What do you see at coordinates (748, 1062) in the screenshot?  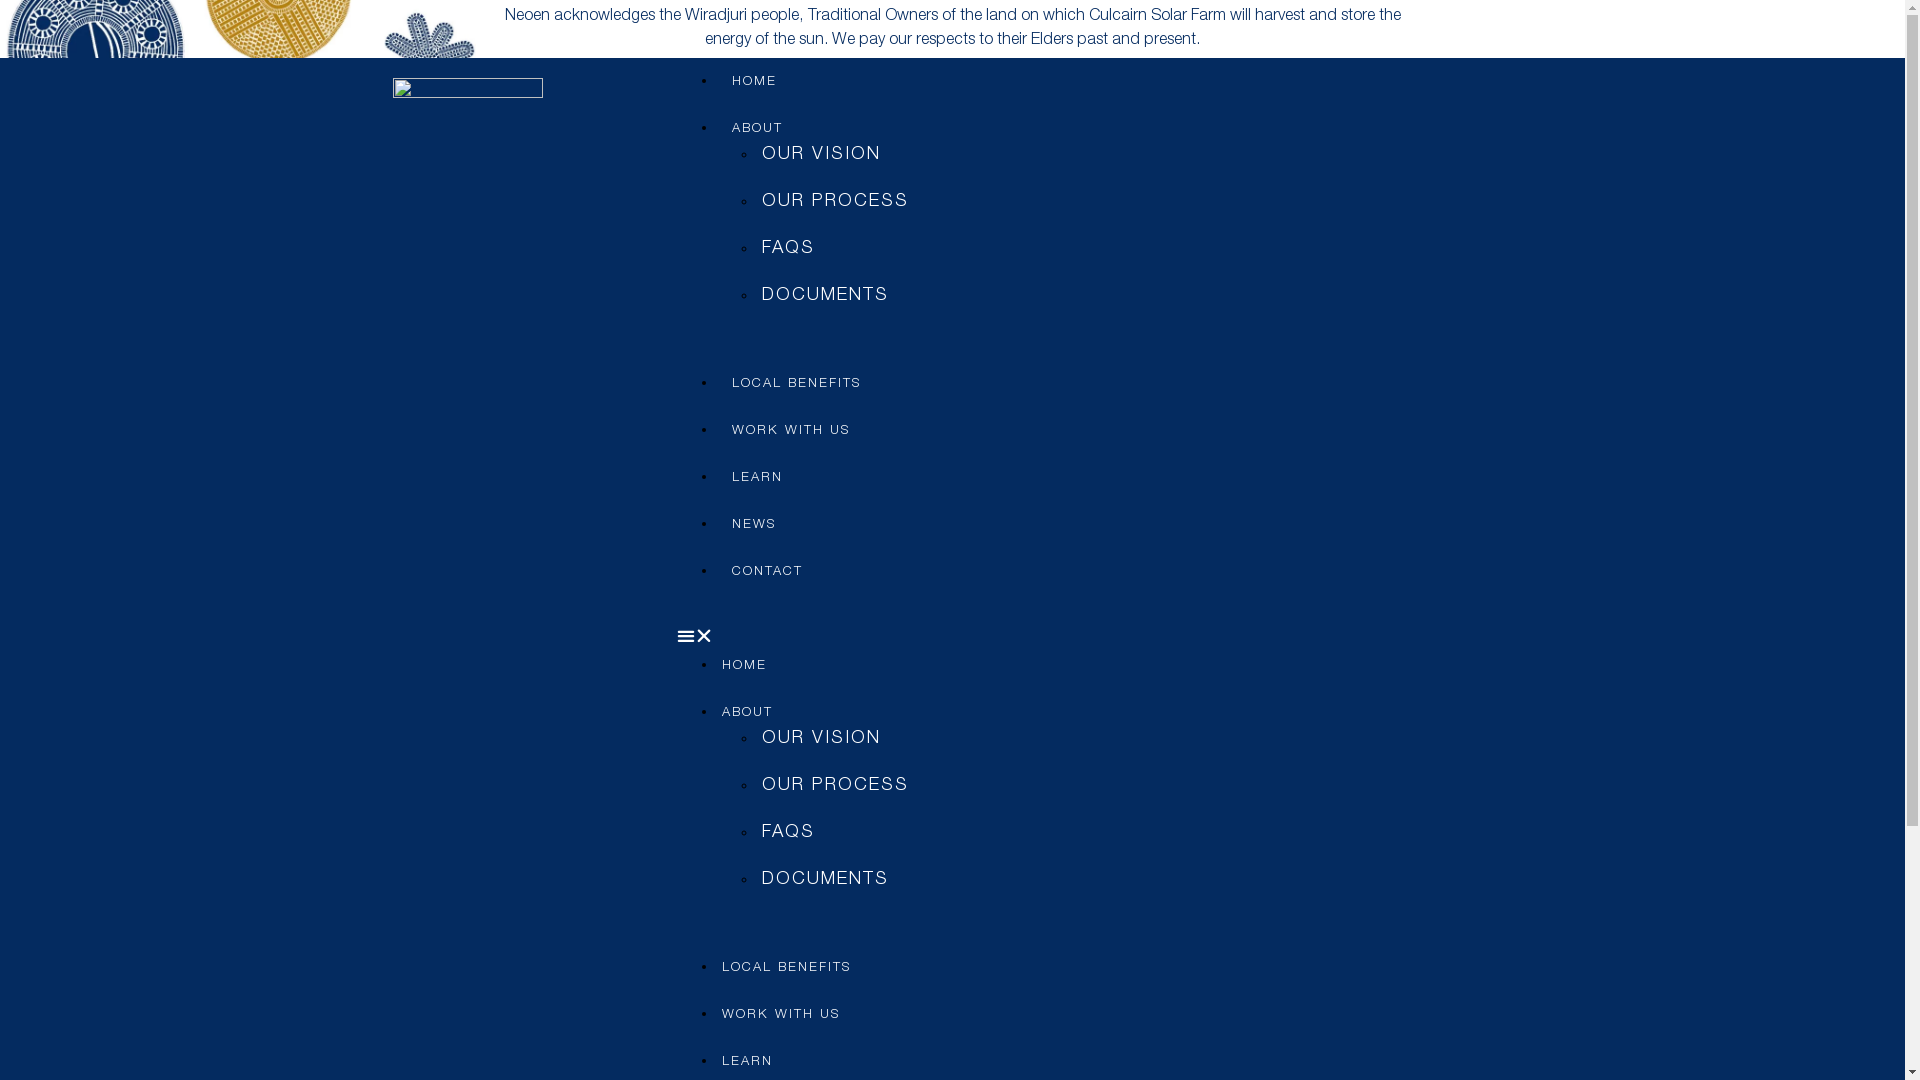 I see `LEARN` at bounding box center [748, 1062].